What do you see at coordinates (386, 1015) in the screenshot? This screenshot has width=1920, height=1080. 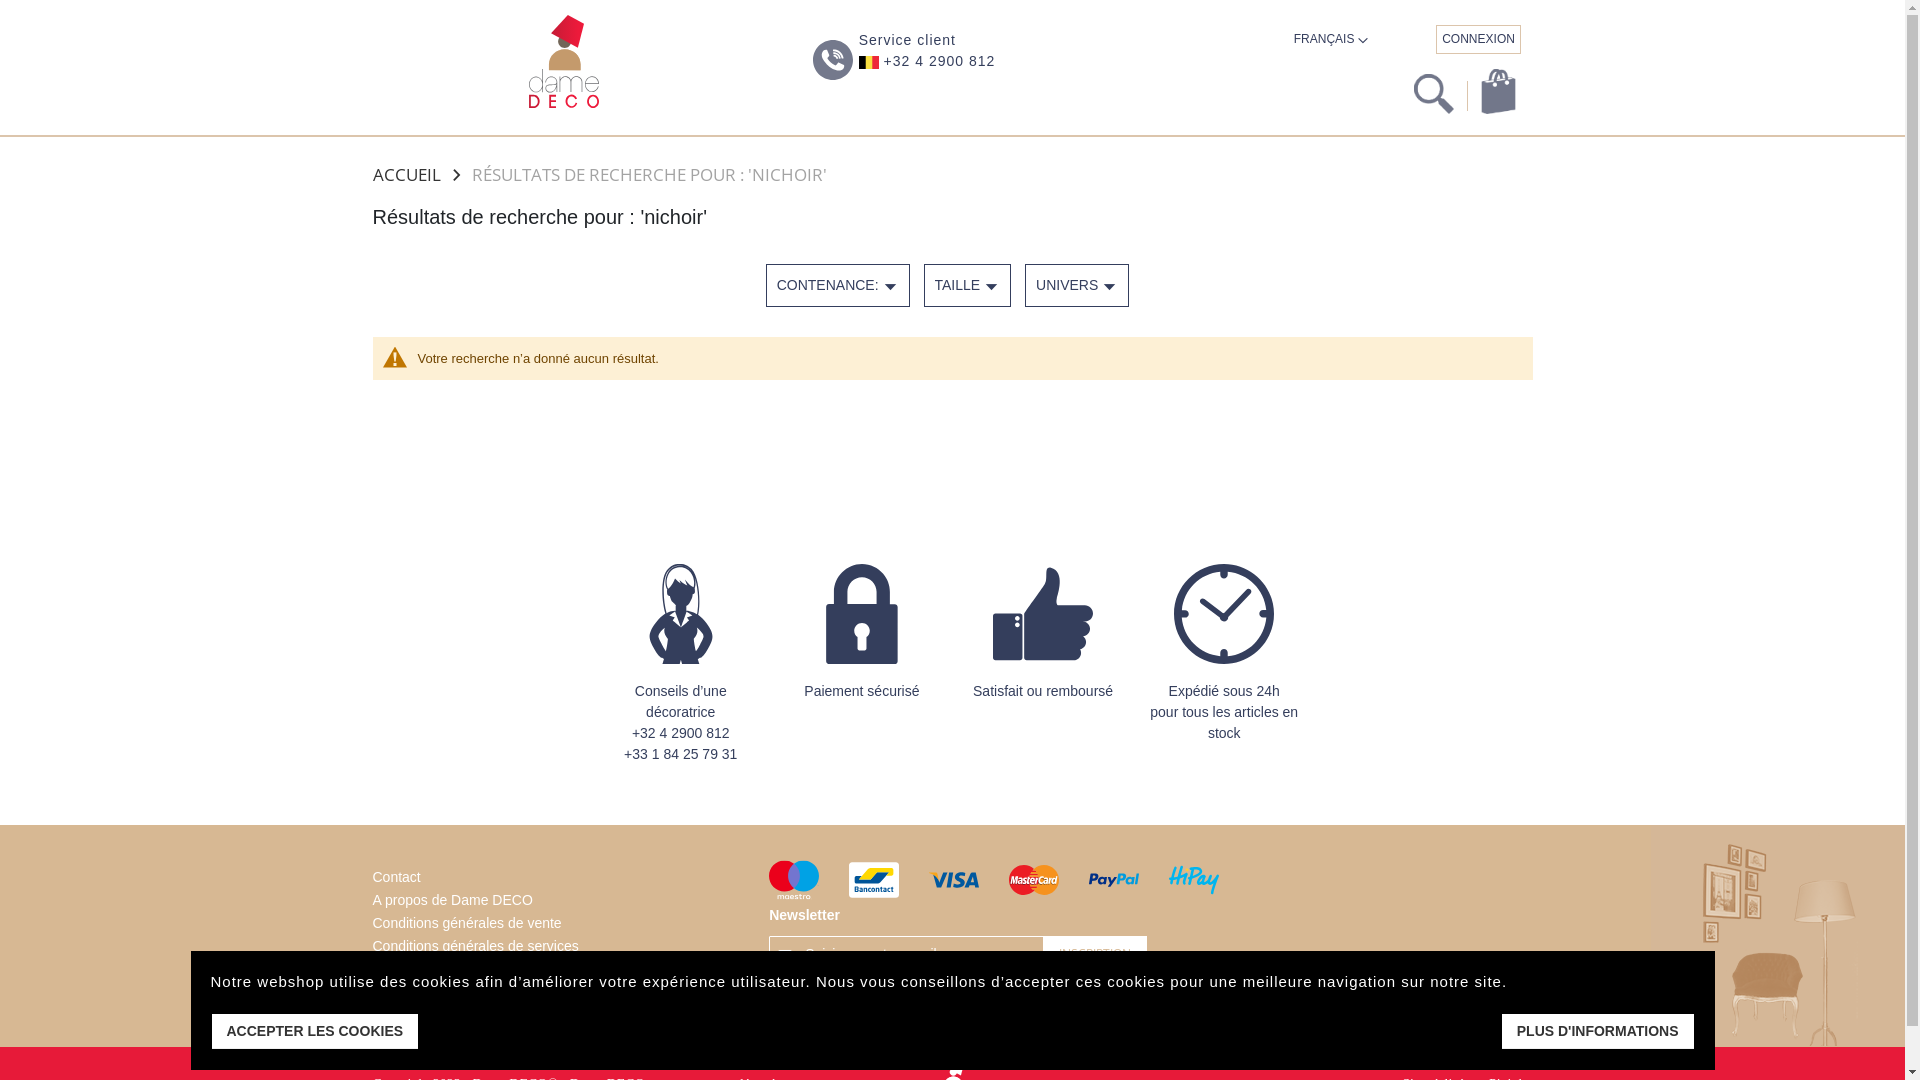 I see `Blog` at bounding box center [386, 1015].